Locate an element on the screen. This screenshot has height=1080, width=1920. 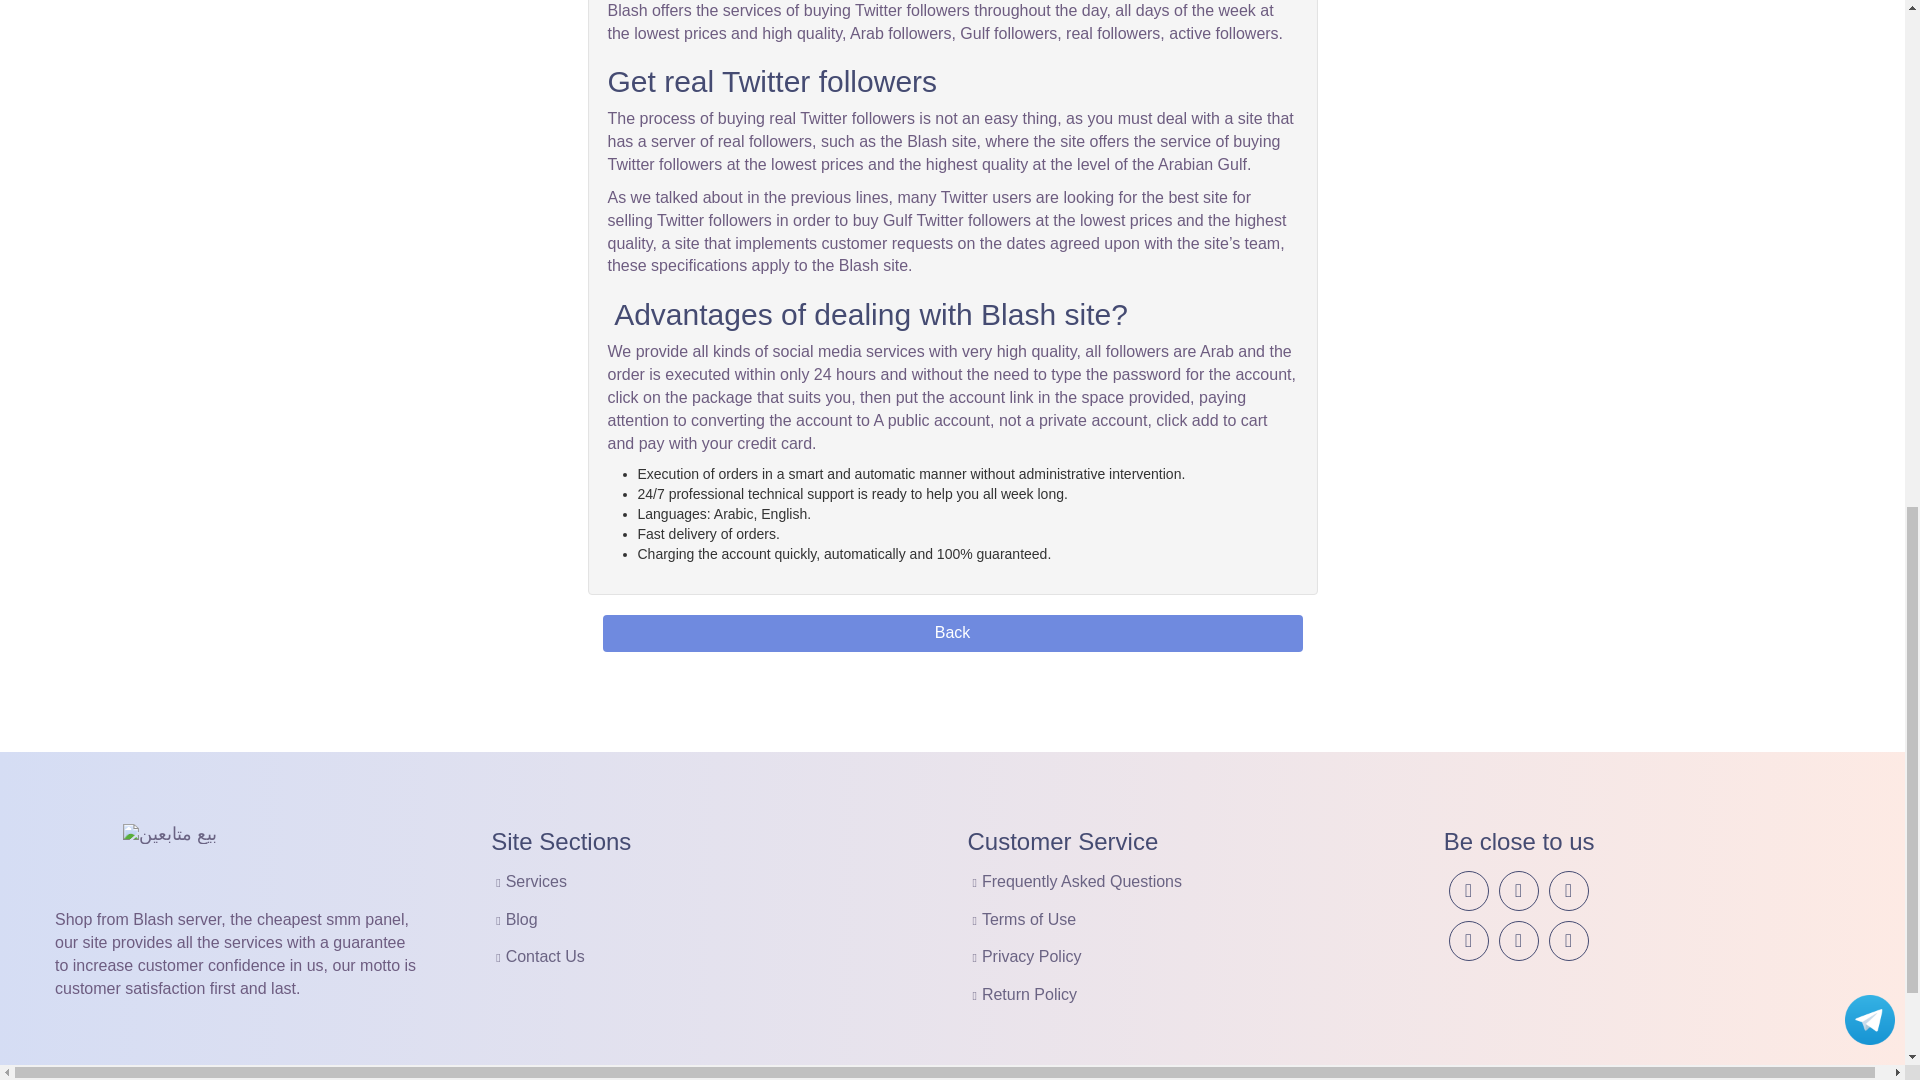
Blog is located at coordinates (522, 919).